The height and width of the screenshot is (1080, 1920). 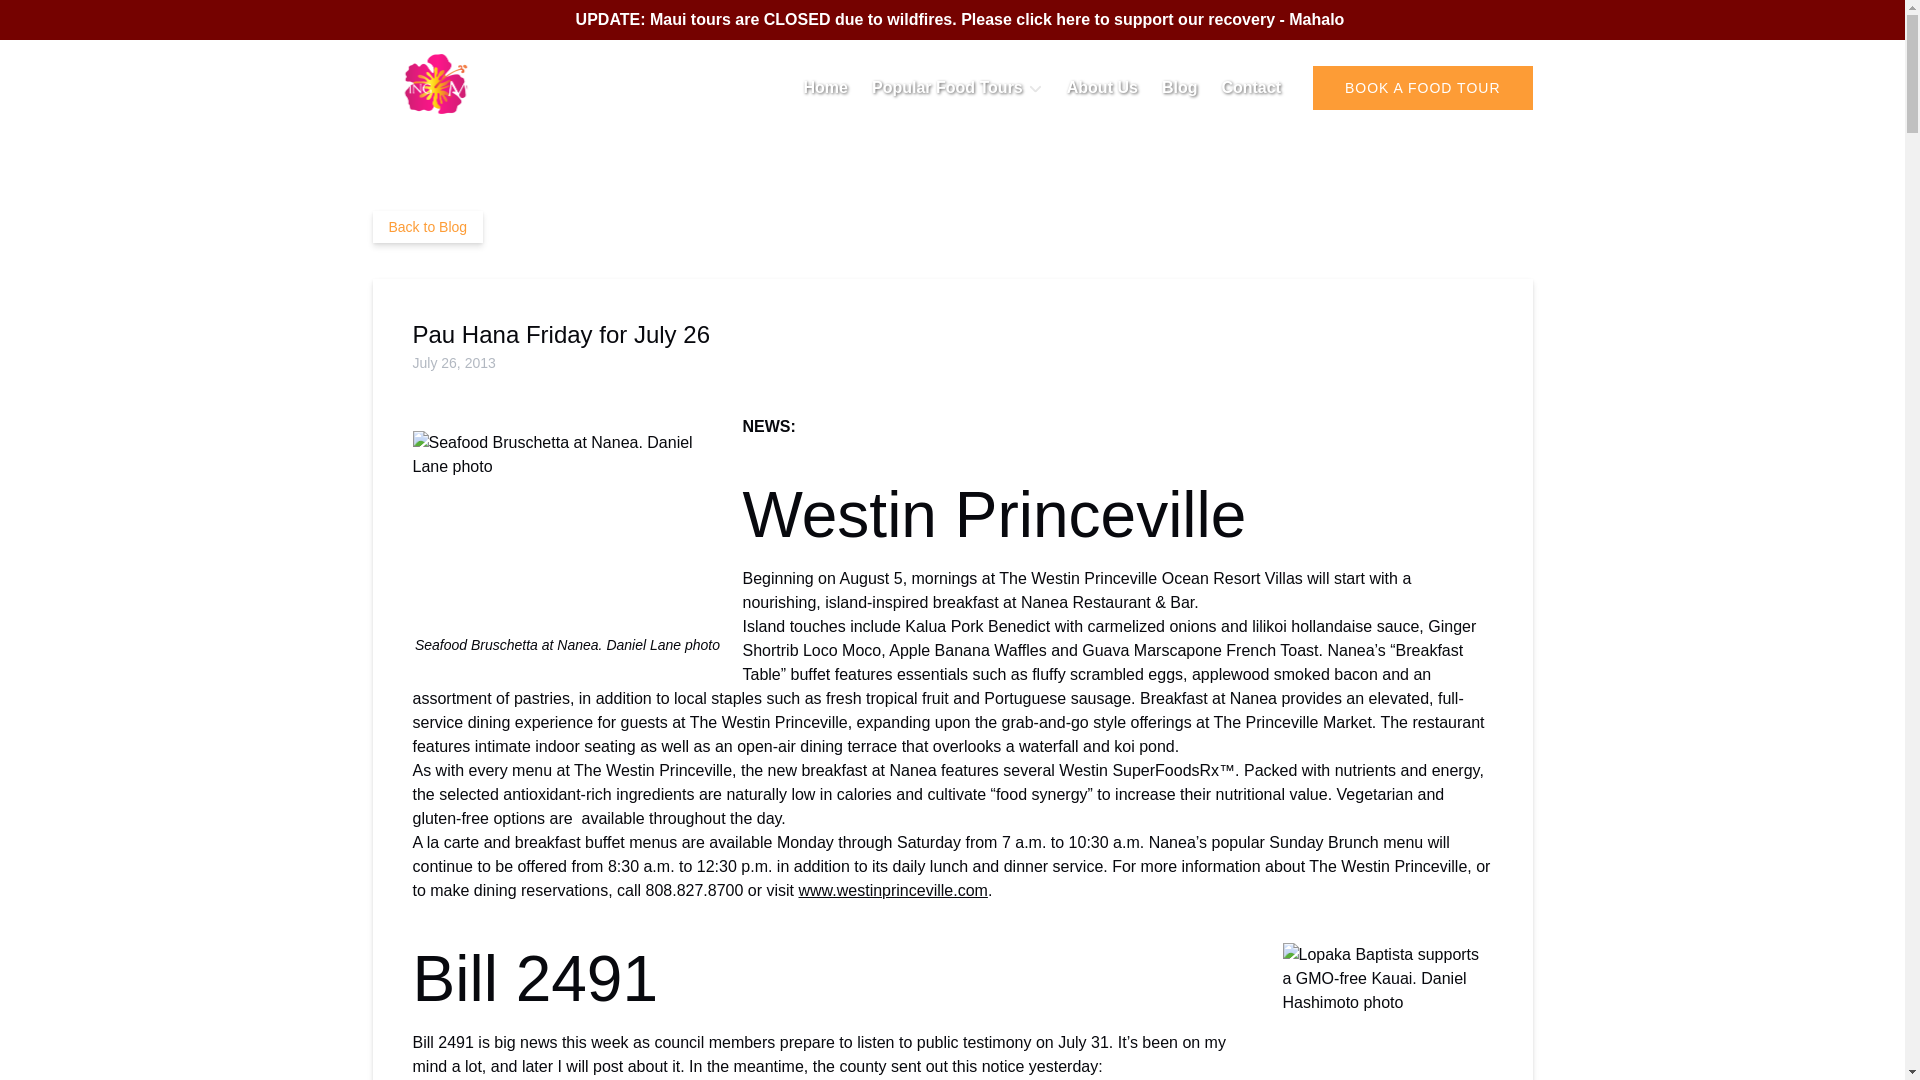 What do you see at coordinates (1102, 88) in the screenshot?
I see `About Us` at bounding box center [1102, 88].